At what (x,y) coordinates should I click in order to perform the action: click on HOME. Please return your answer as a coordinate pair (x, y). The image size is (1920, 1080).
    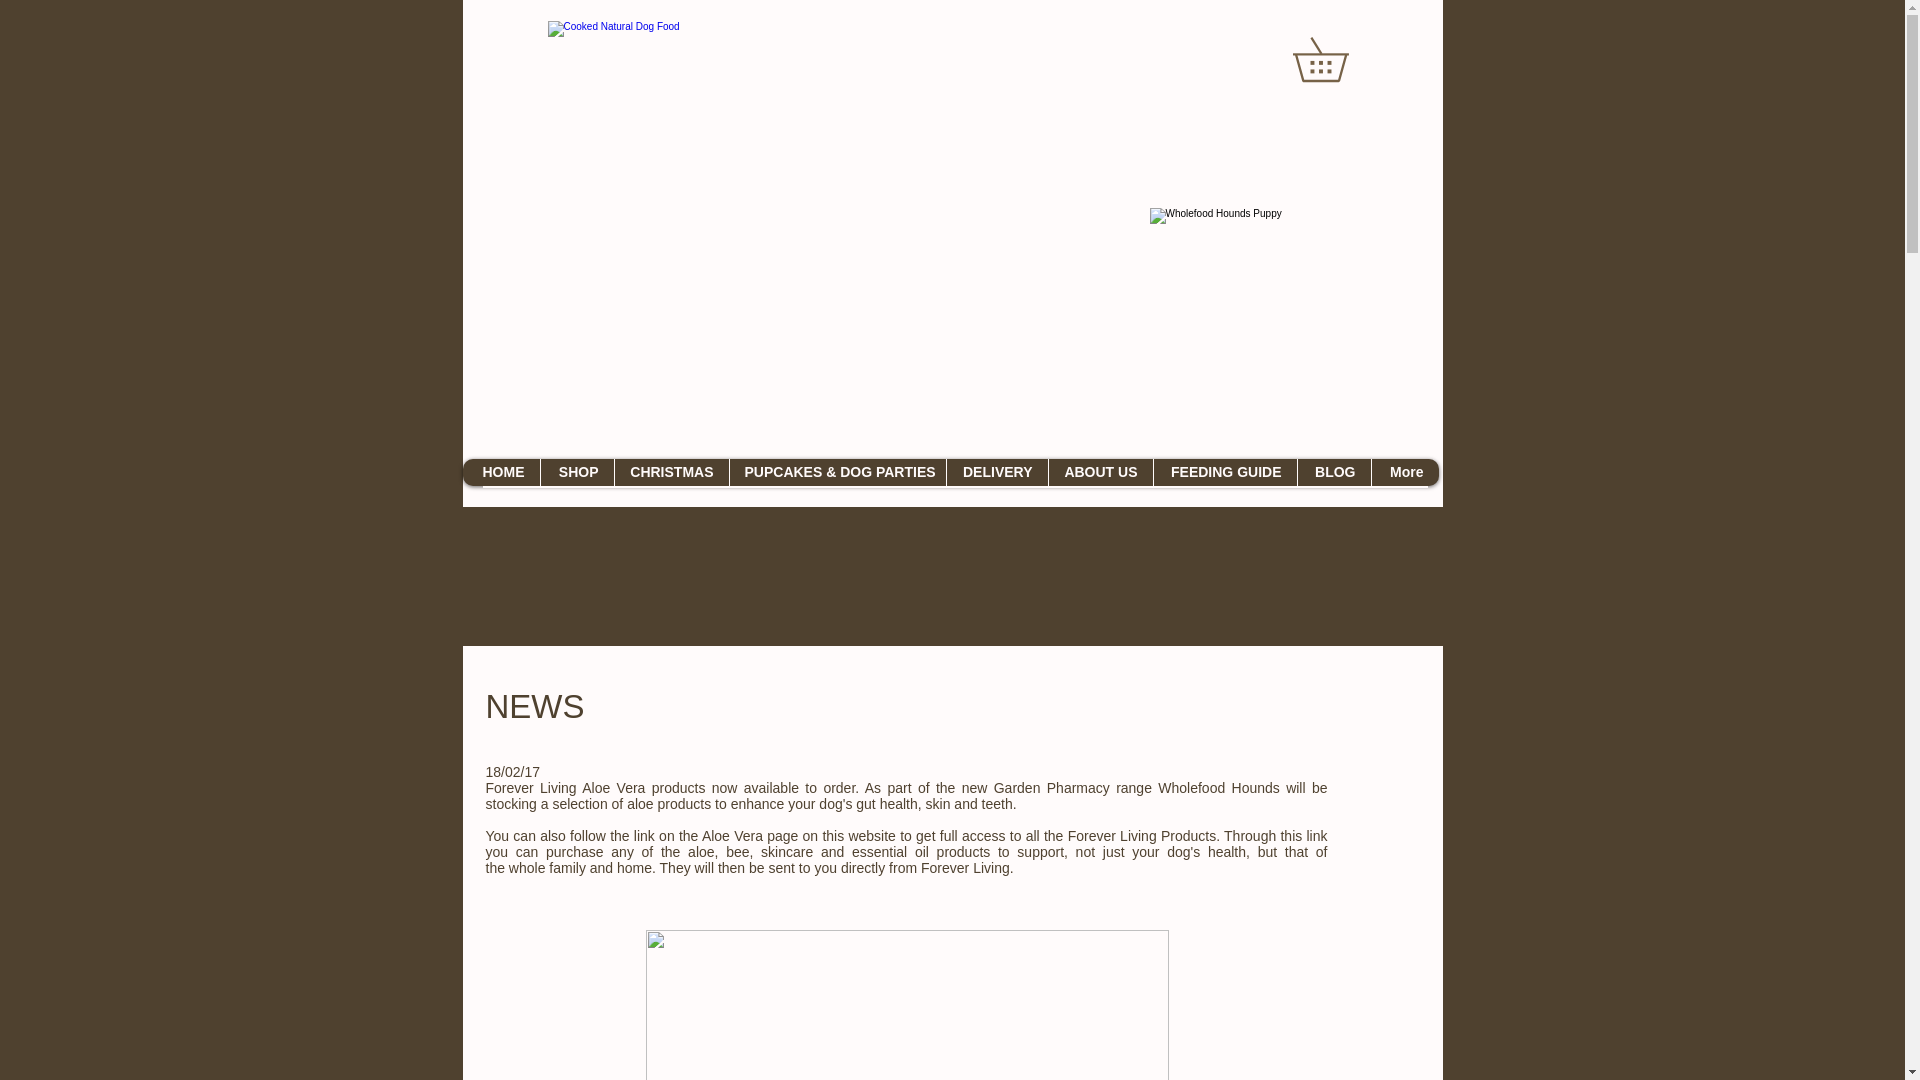
    Looking at the image, I should click on (500, 472).